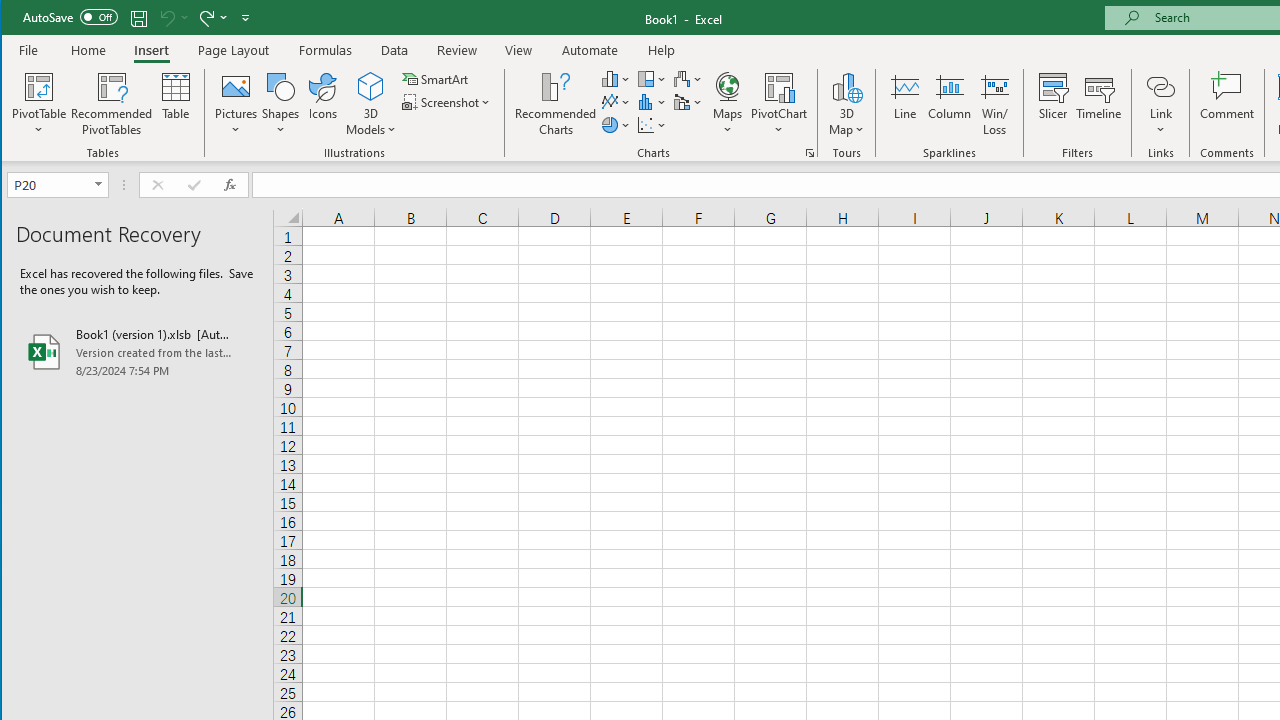 This screenshot has height=720, width=1280. Describe the element at coordinates (139, 18) in the screenshot. I see `Save` at that location.